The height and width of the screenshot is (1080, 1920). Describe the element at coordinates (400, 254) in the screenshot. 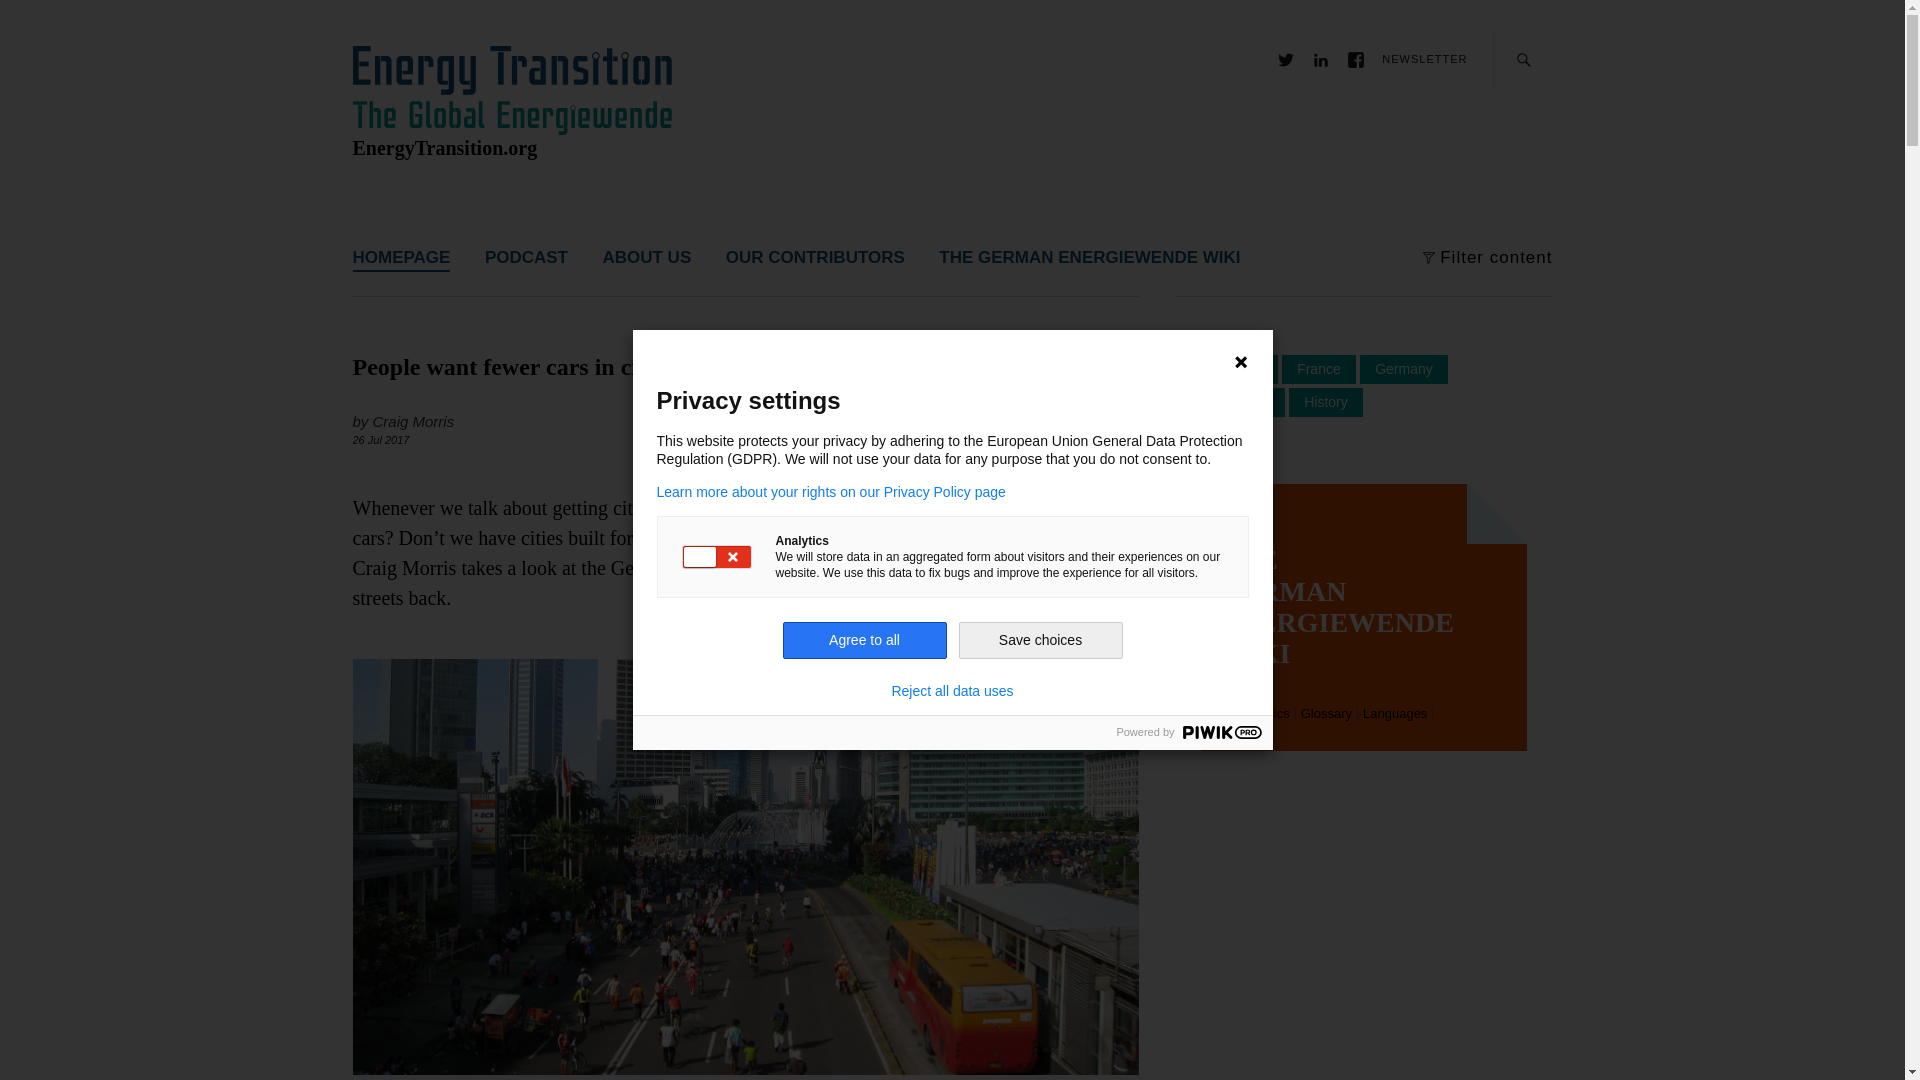

I see `HOMEPAGE` at that location.